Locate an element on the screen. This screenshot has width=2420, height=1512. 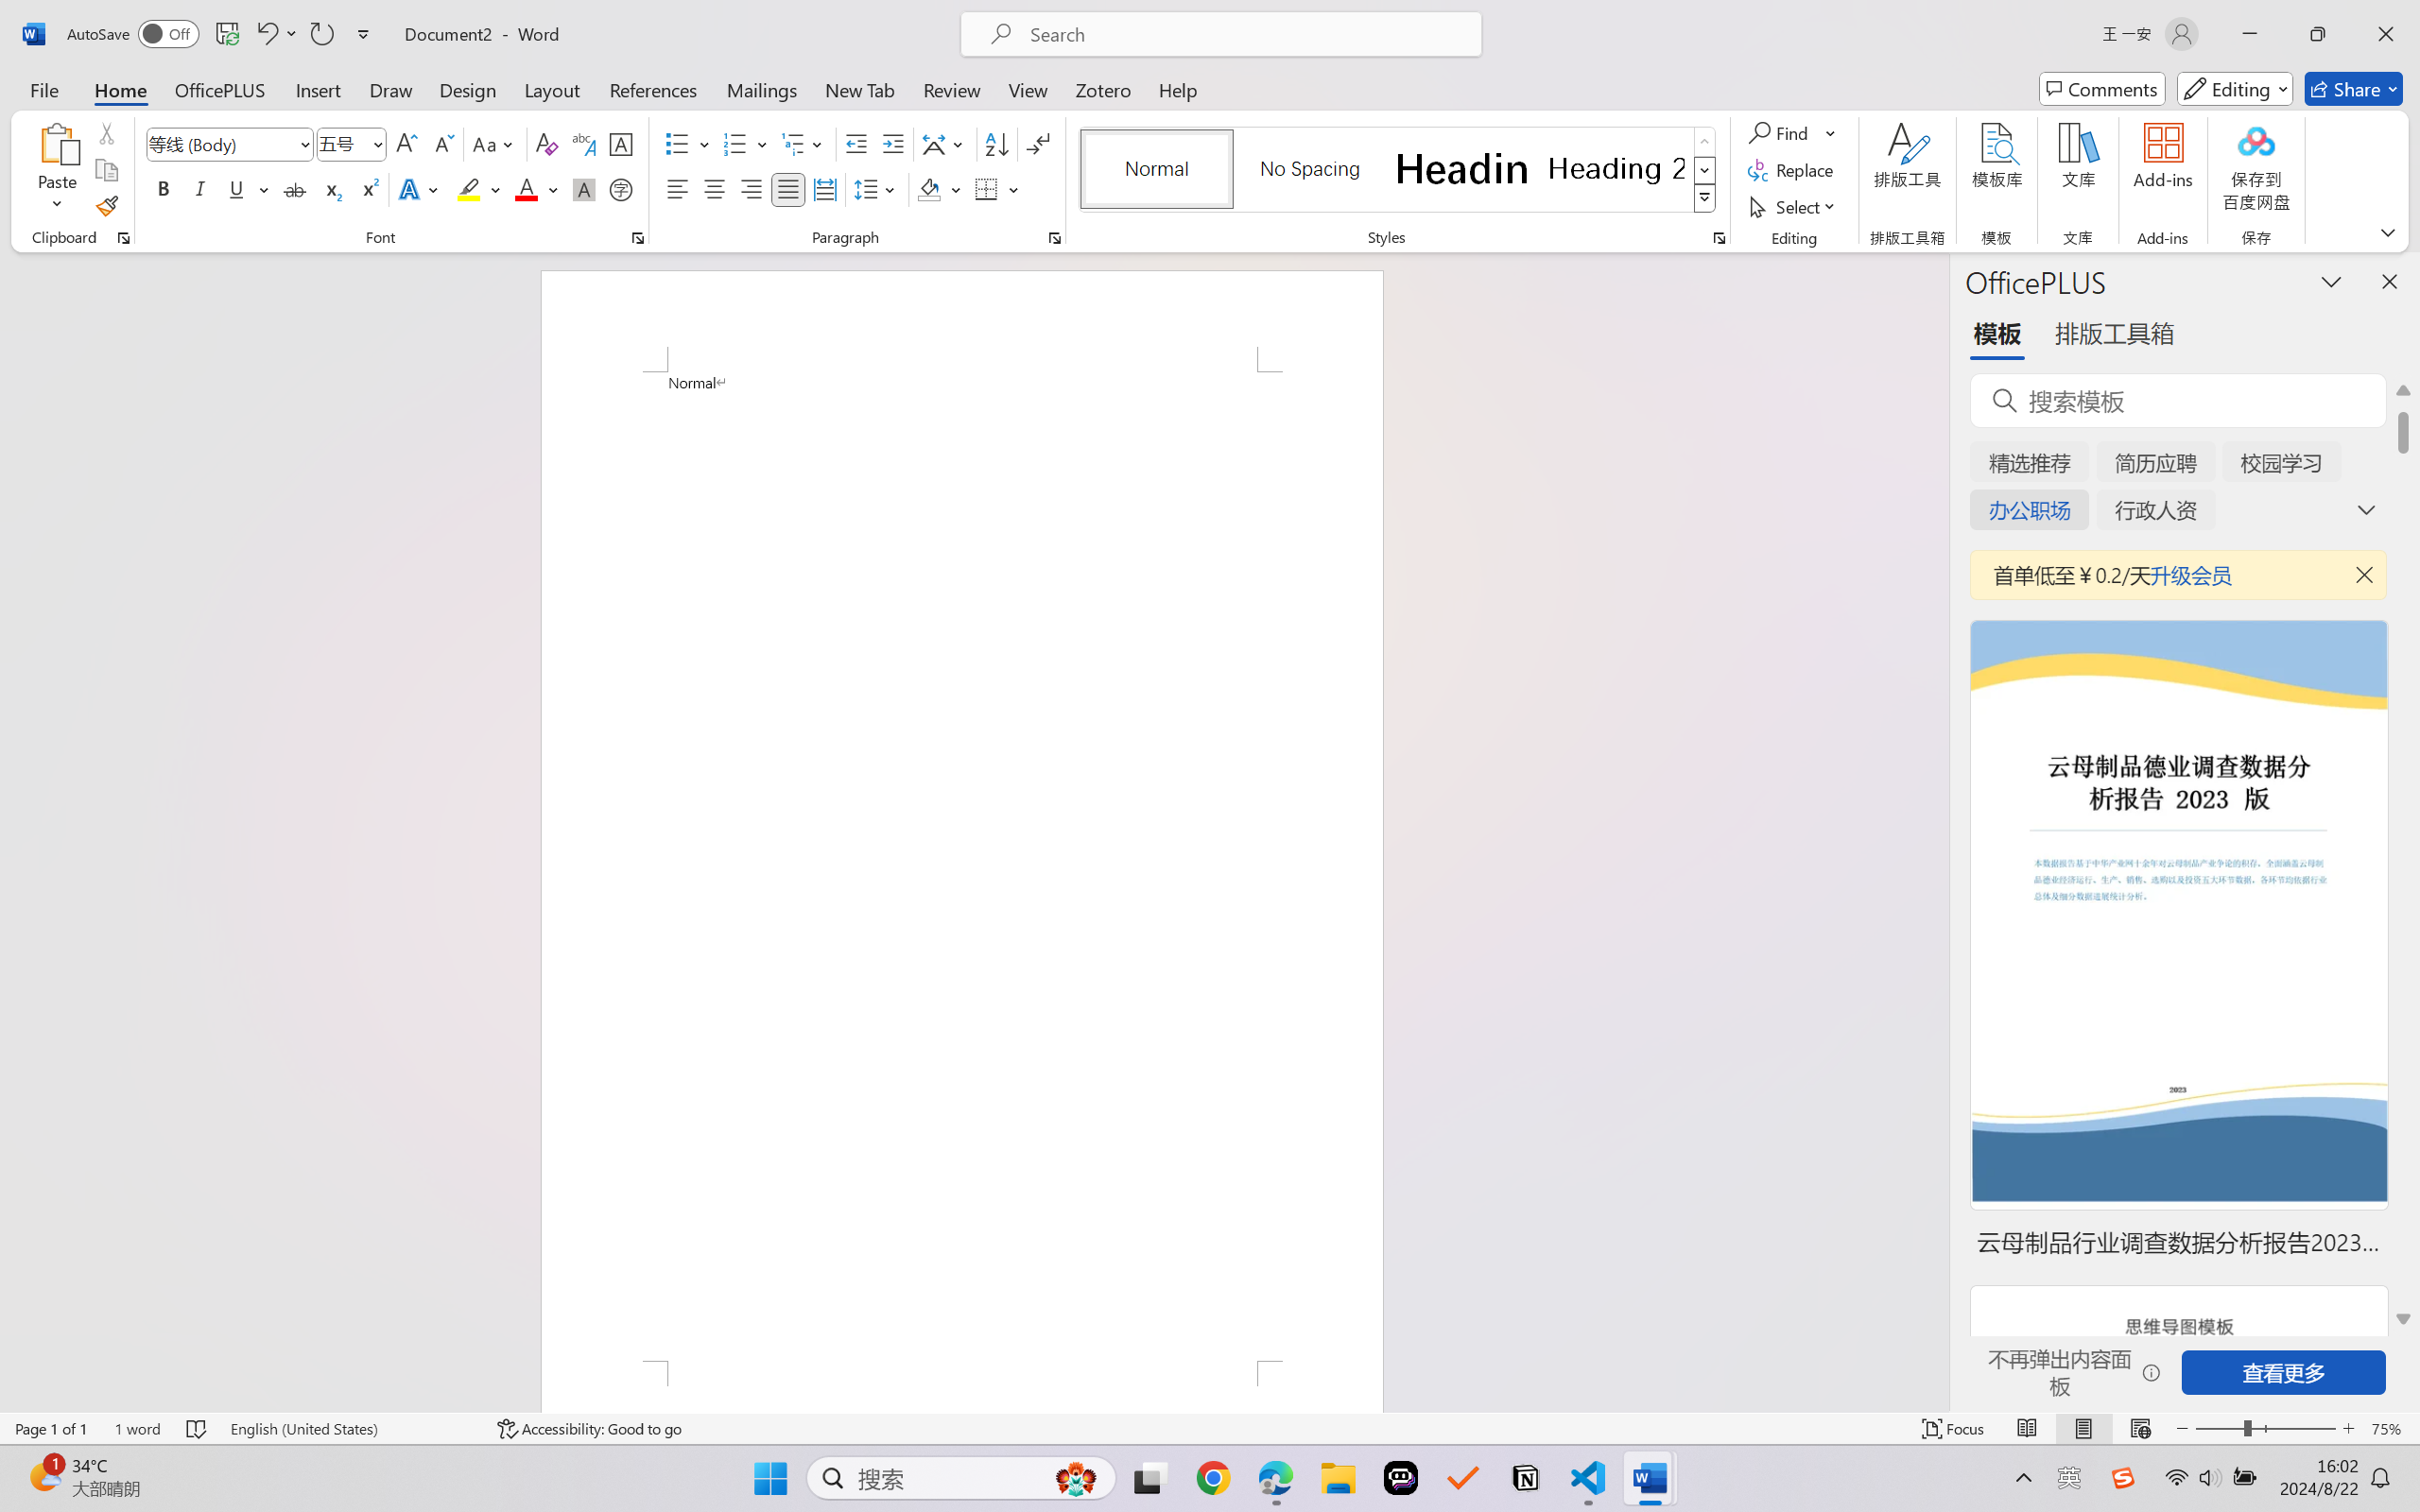
Print Layout is located at coordinates (2084, 1429).